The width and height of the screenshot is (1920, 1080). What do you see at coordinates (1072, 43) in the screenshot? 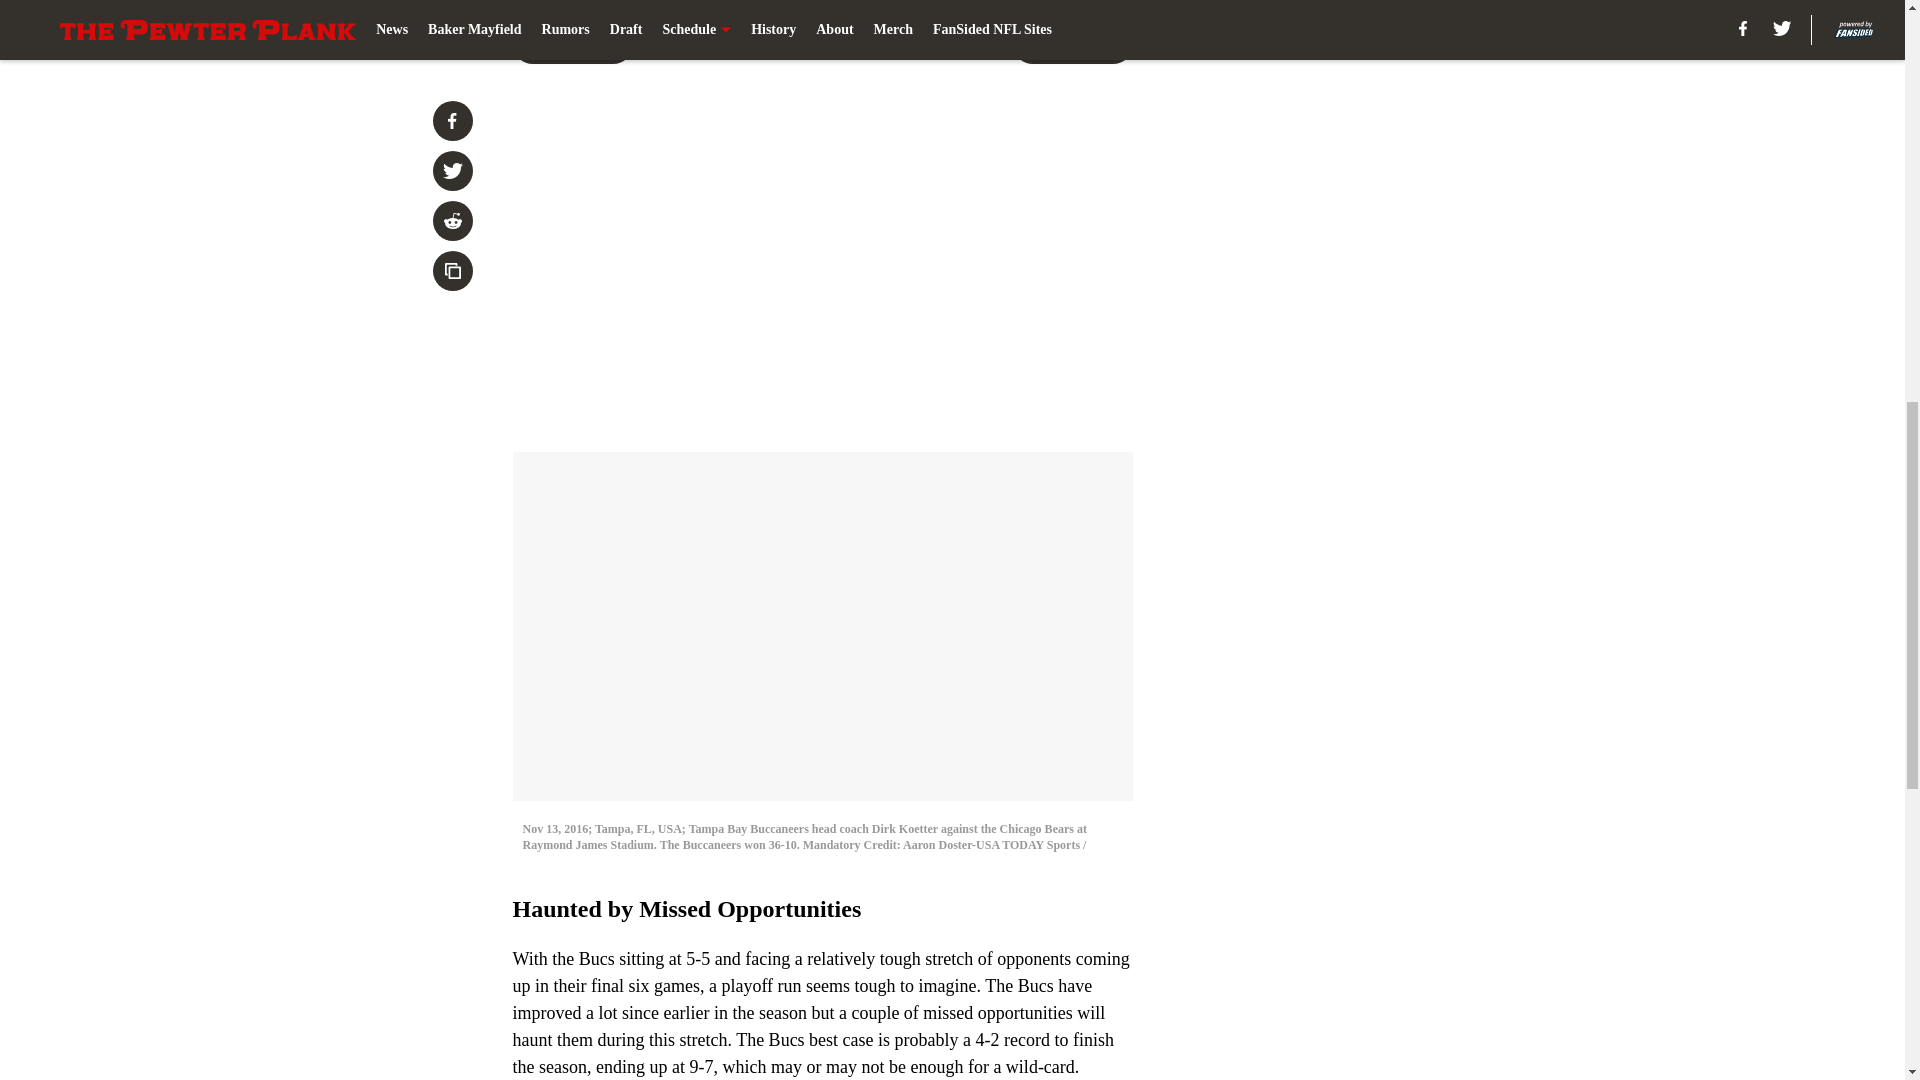
I see `Next` at bounding box center [1072, 43].